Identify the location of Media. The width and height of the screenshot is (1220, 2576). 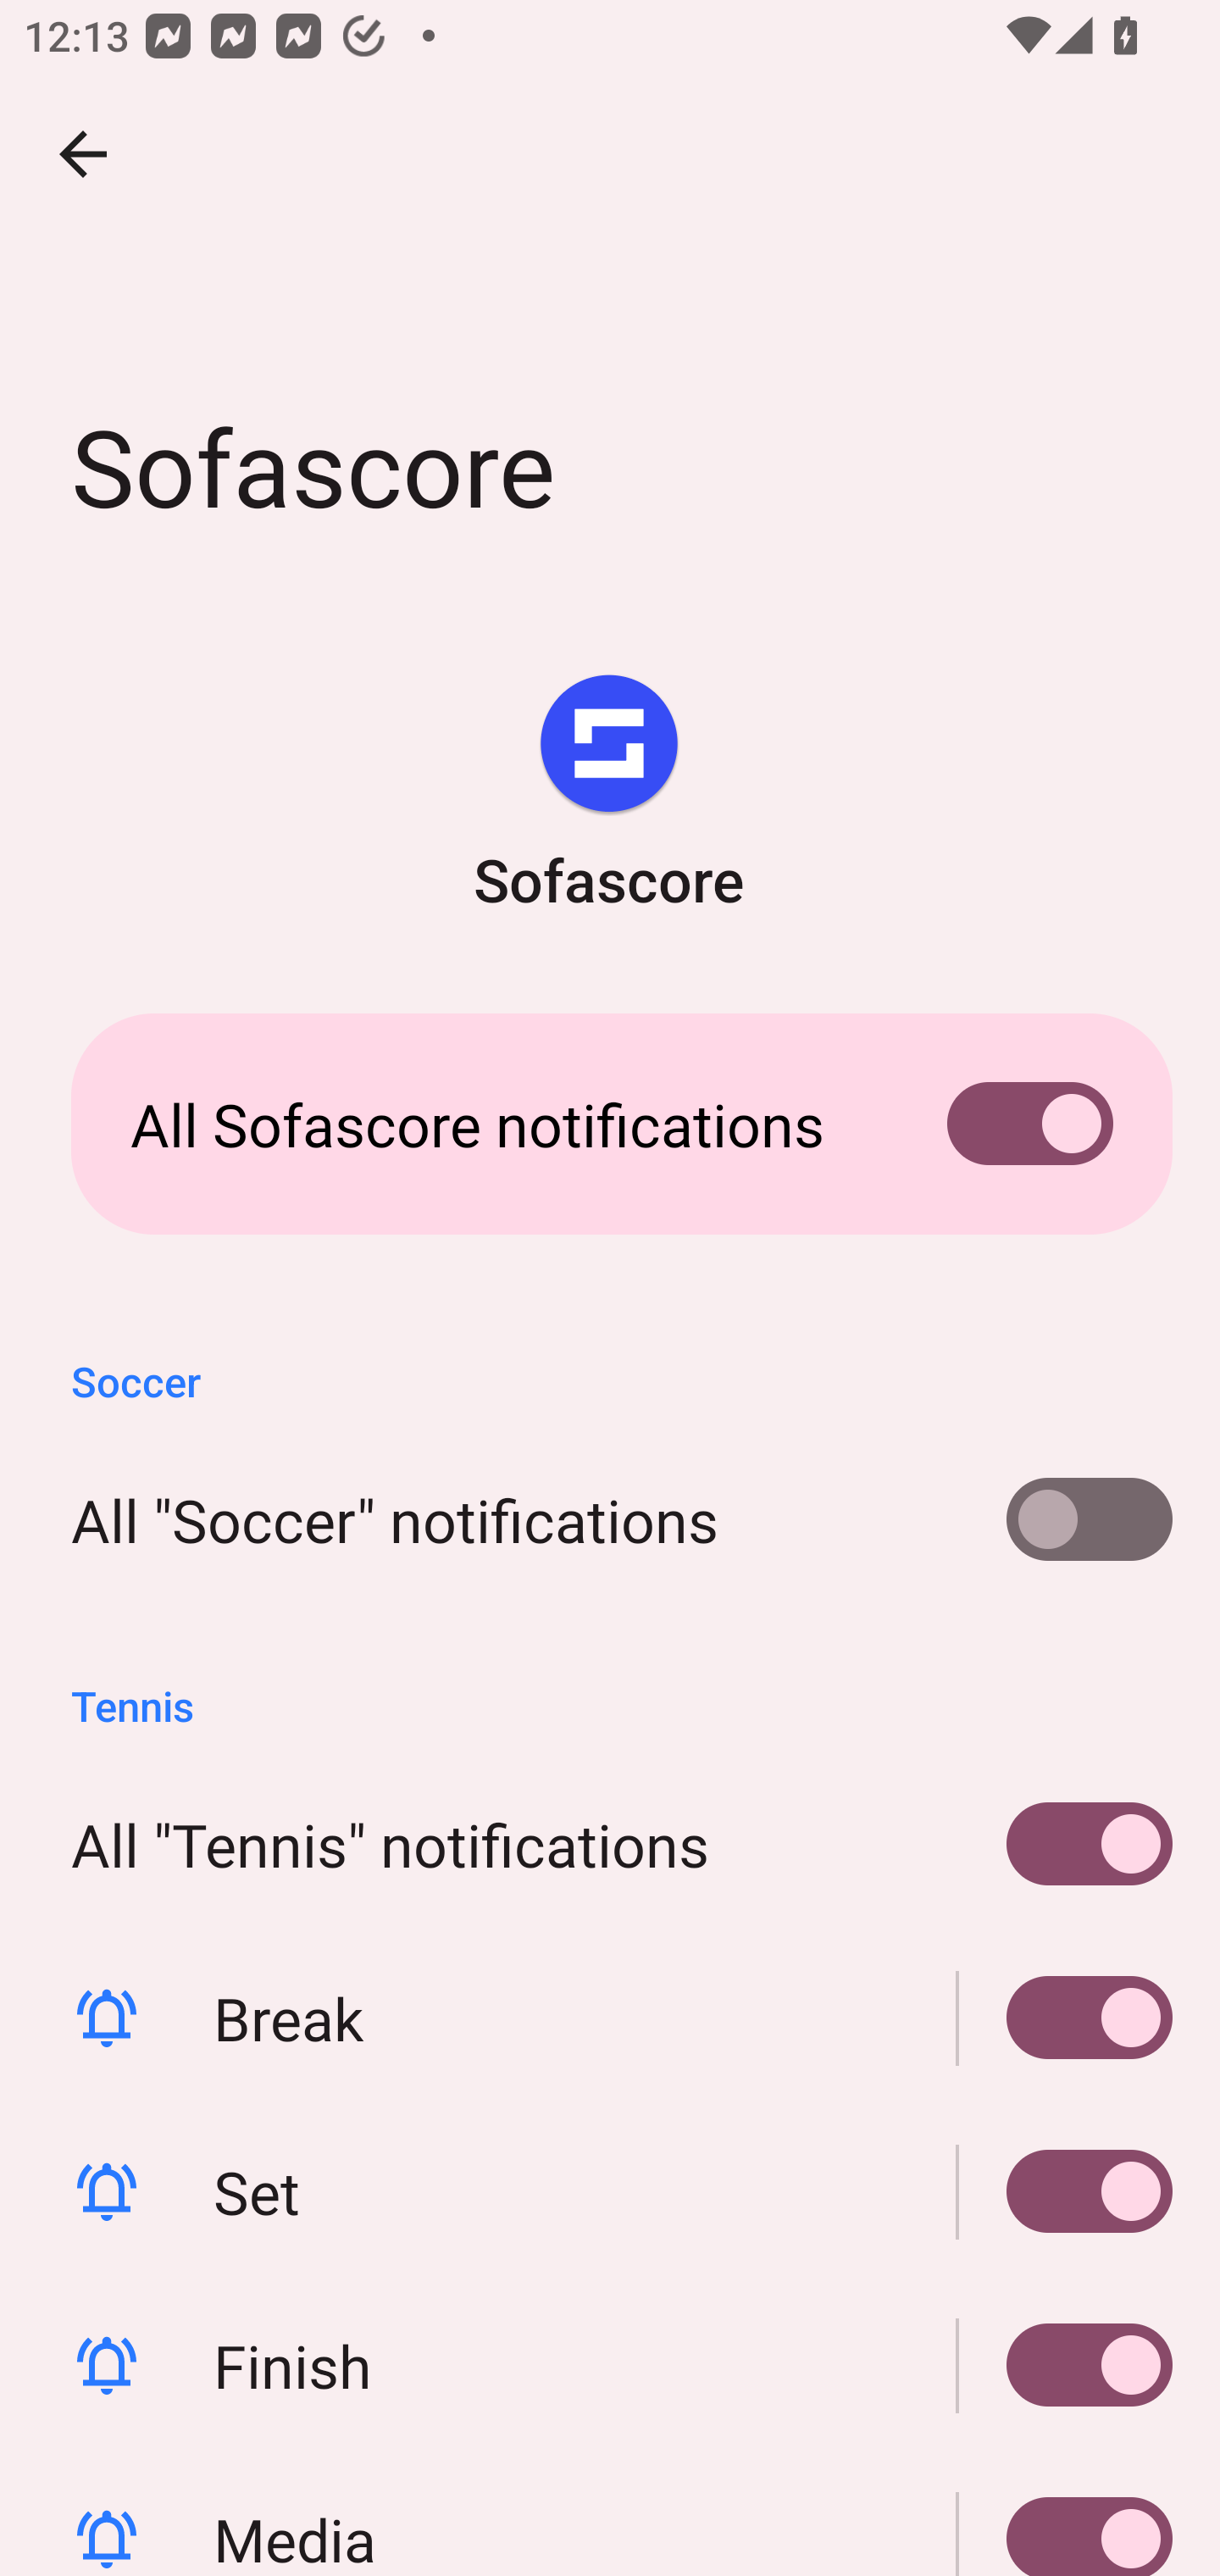
(1065, 2514).